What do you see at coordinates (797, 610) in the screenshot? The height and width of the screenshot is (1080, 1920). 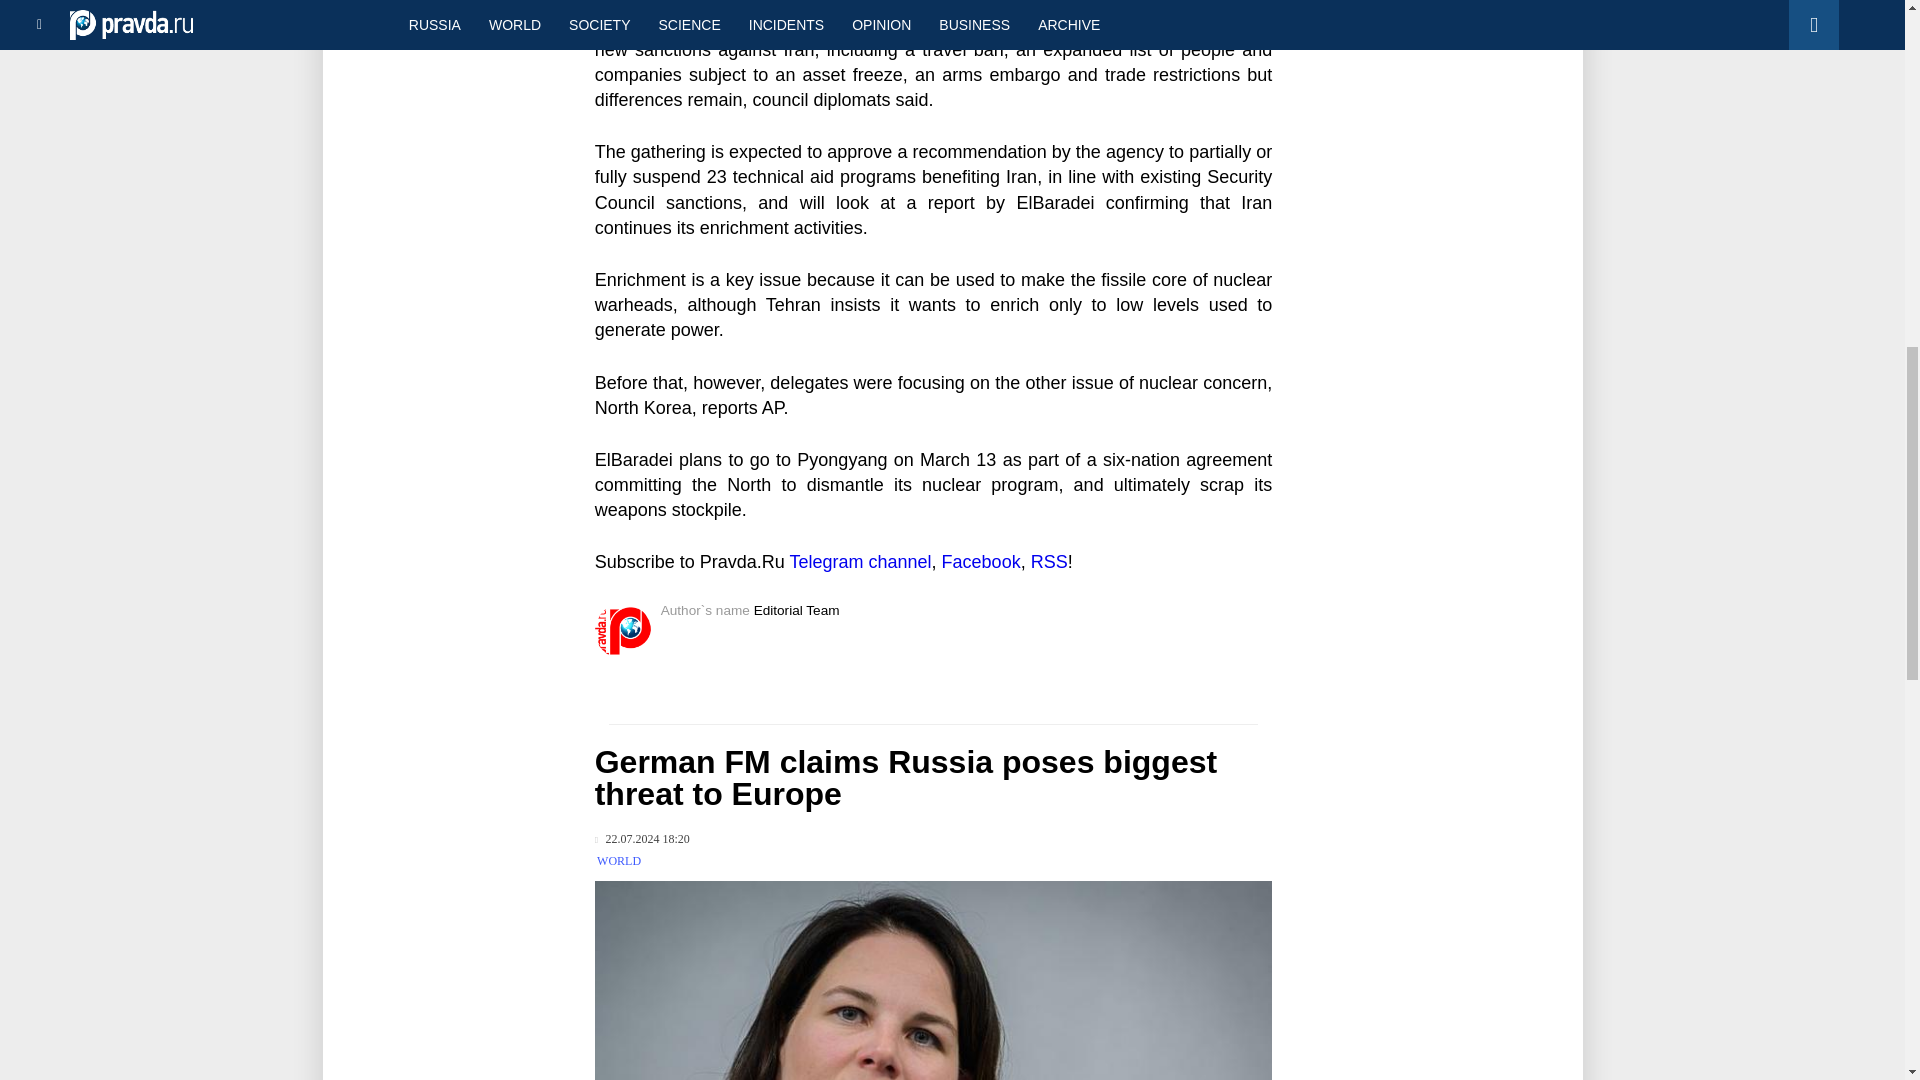 I see `Editorial Team` at bounding box center [797, 610].